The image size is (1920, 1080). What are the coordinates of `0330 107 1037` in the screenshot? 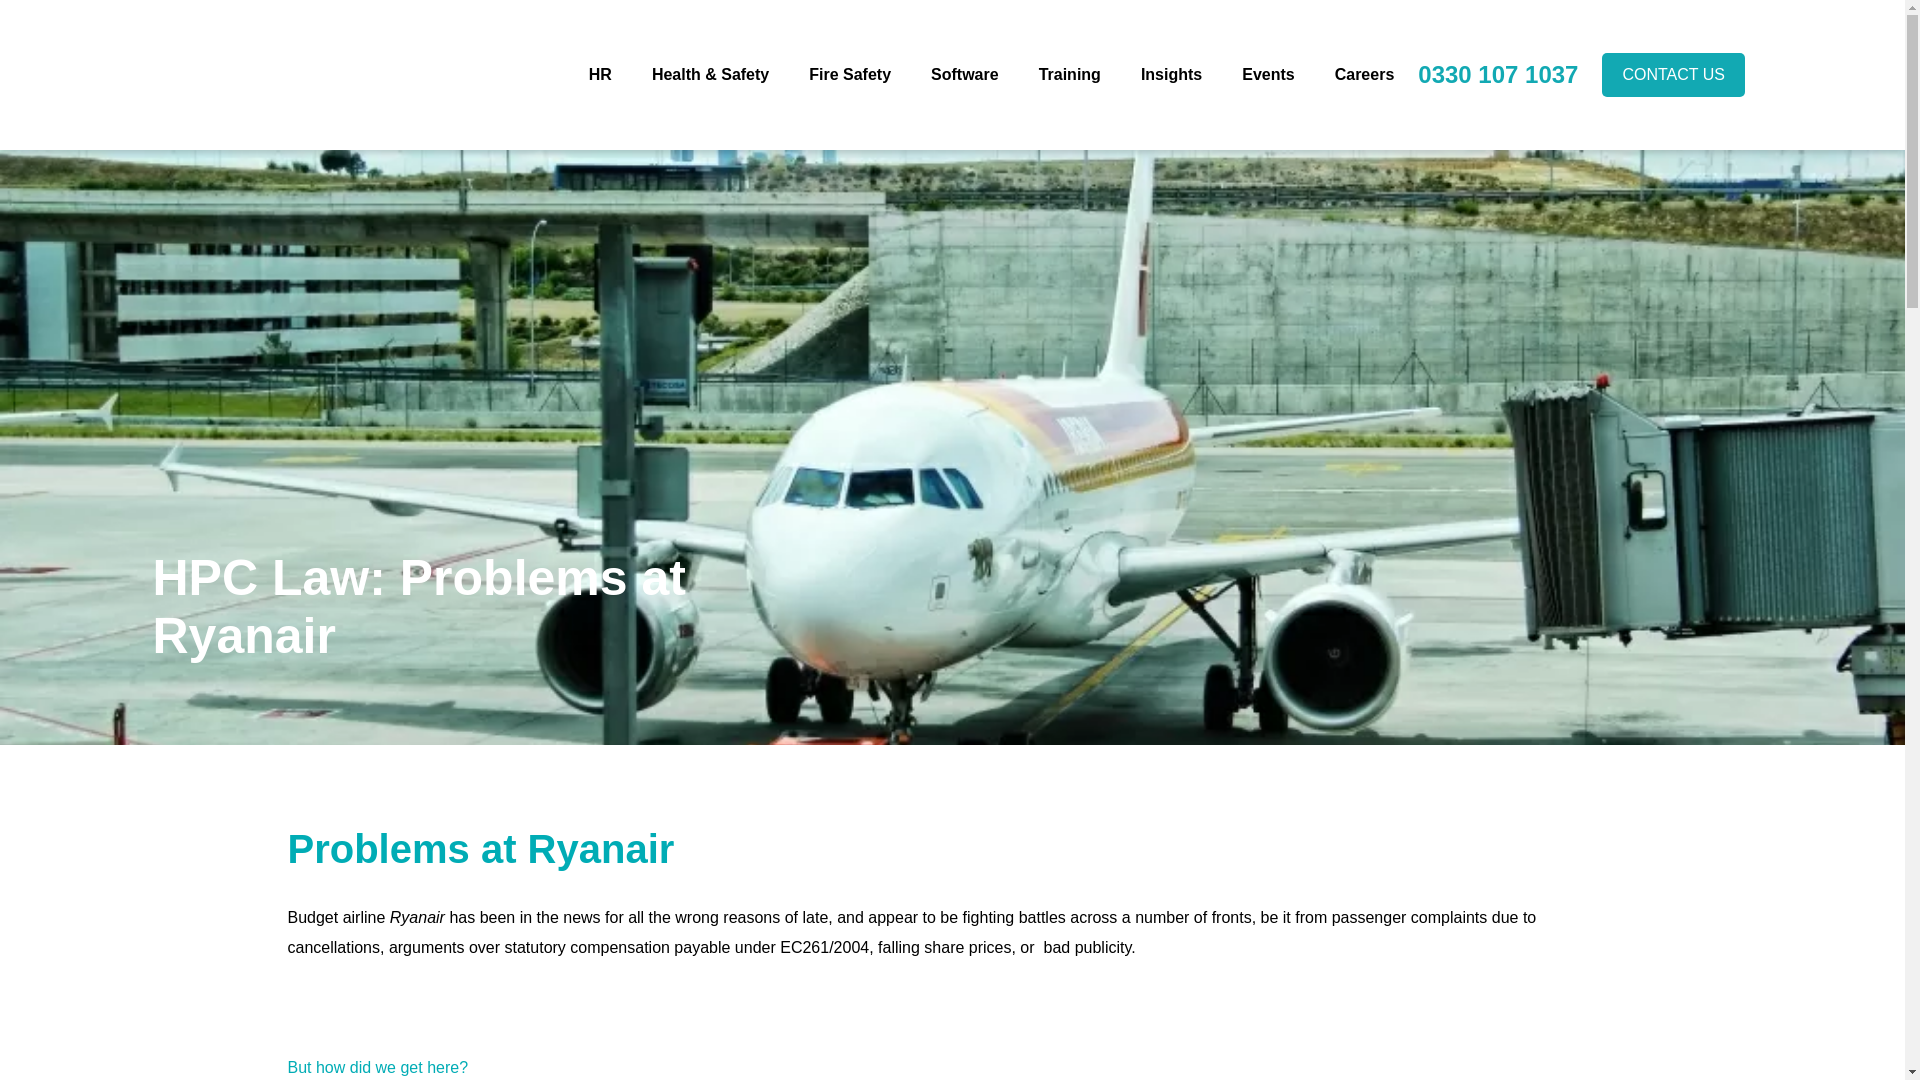 It's located at (1498, 74).